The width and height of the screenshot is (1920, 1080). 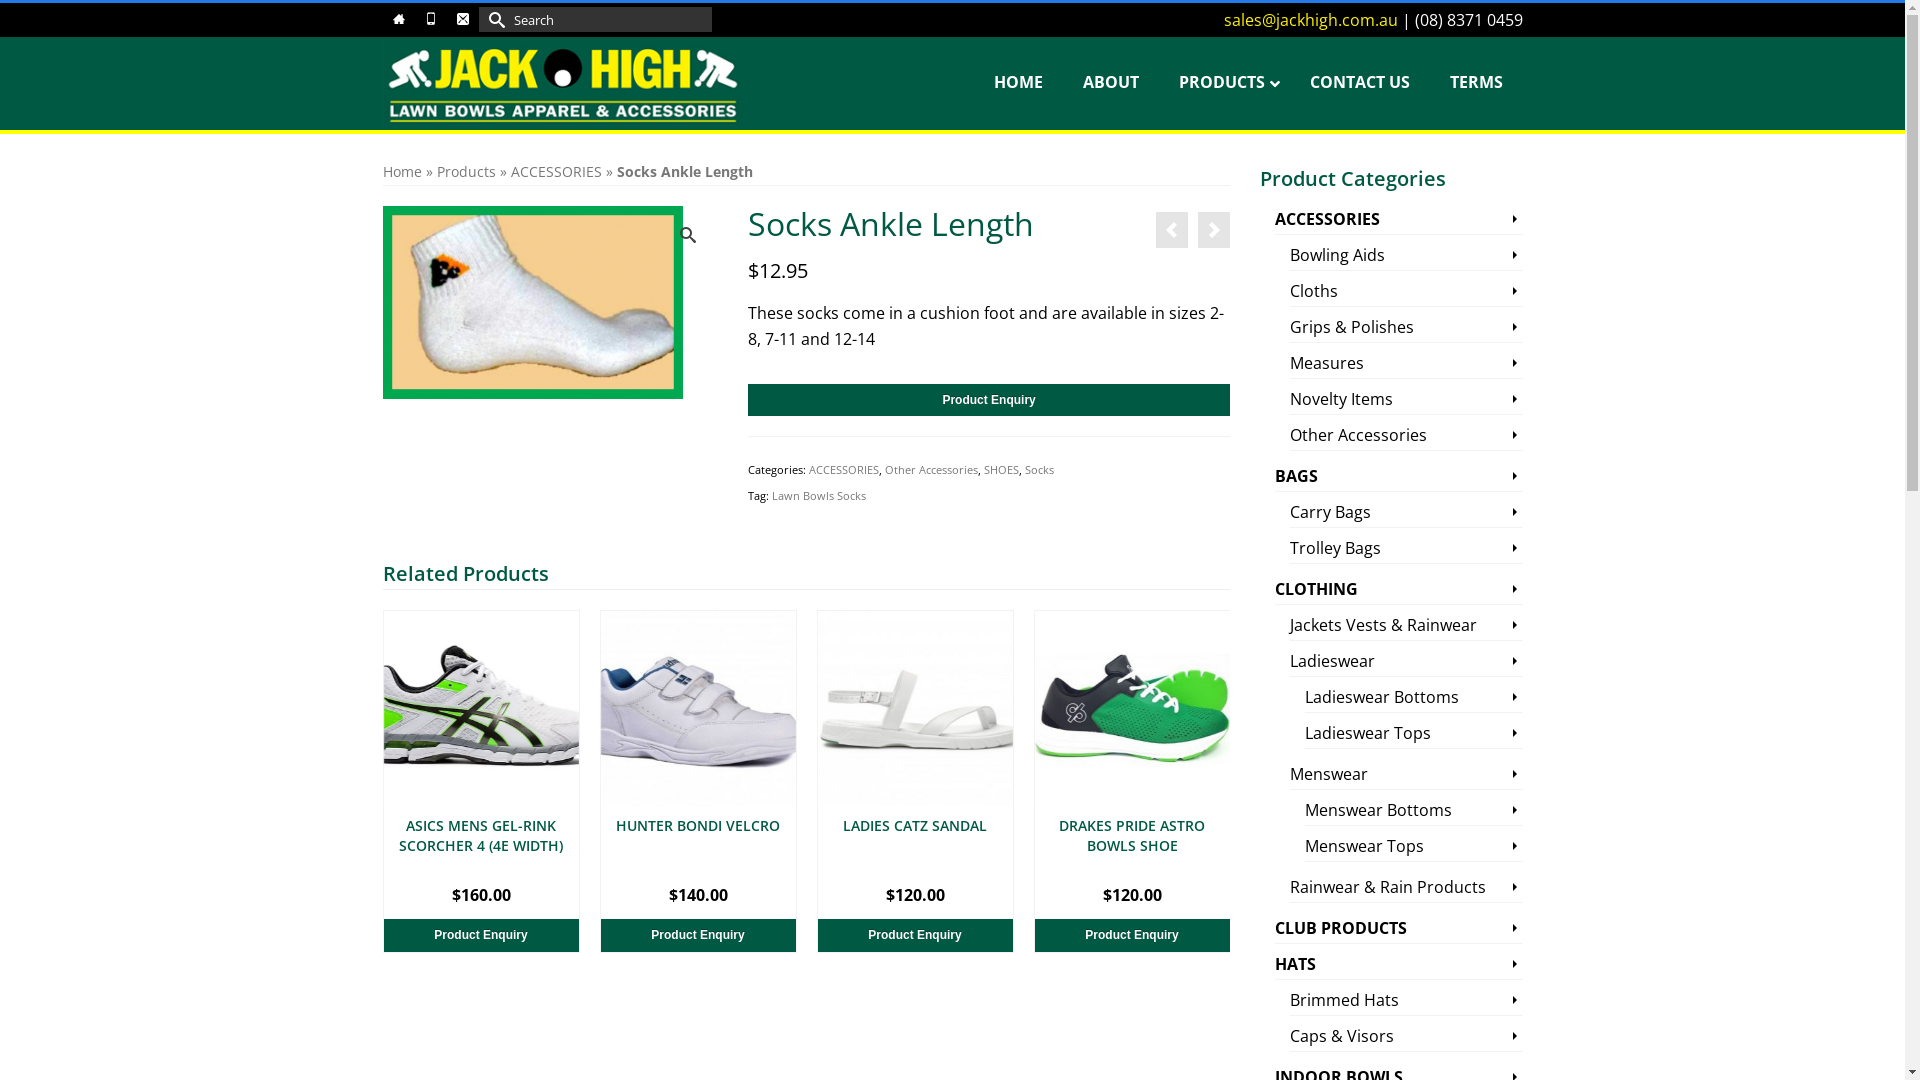 What do you see at coordinates (1399, 964) in the screenshot?
I see `HATS` at bounding box center [1399, 964].